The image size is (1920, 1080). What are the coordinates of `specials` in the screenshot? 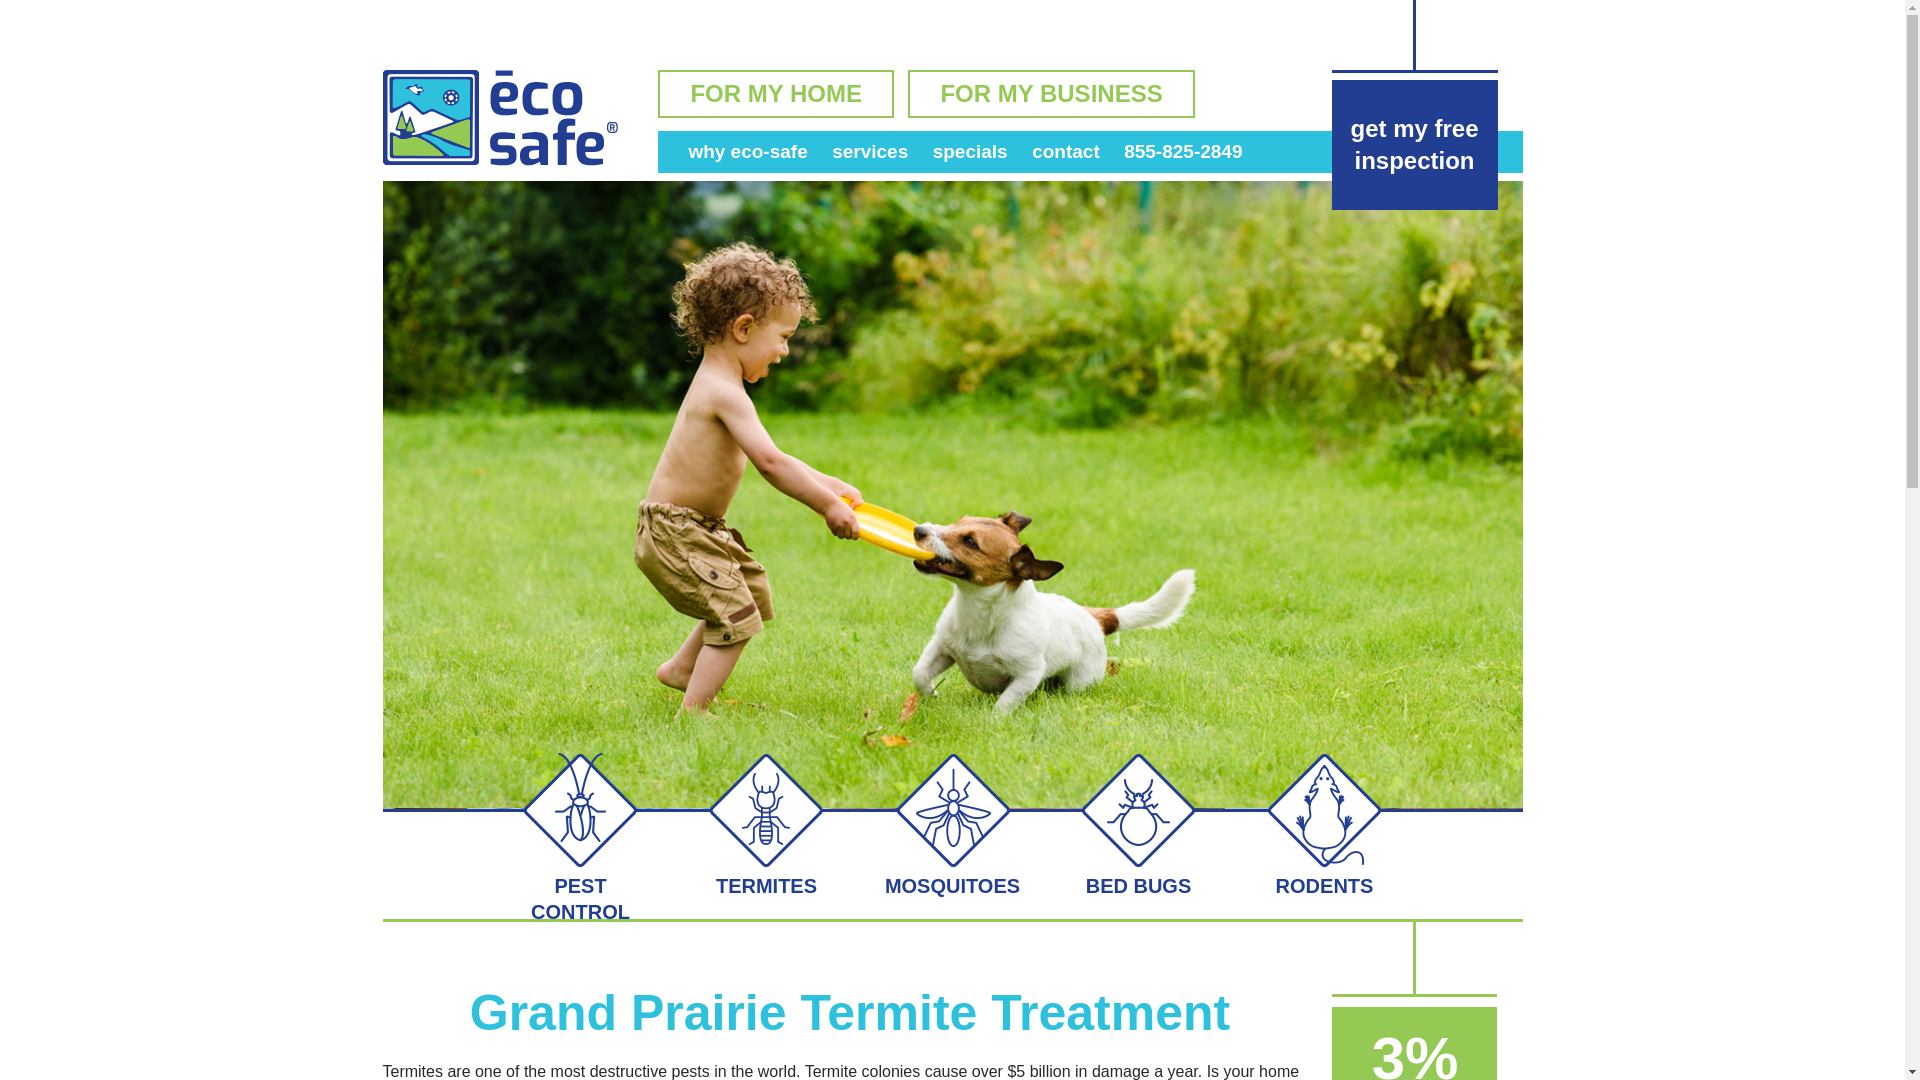 It's located at (970, 151).